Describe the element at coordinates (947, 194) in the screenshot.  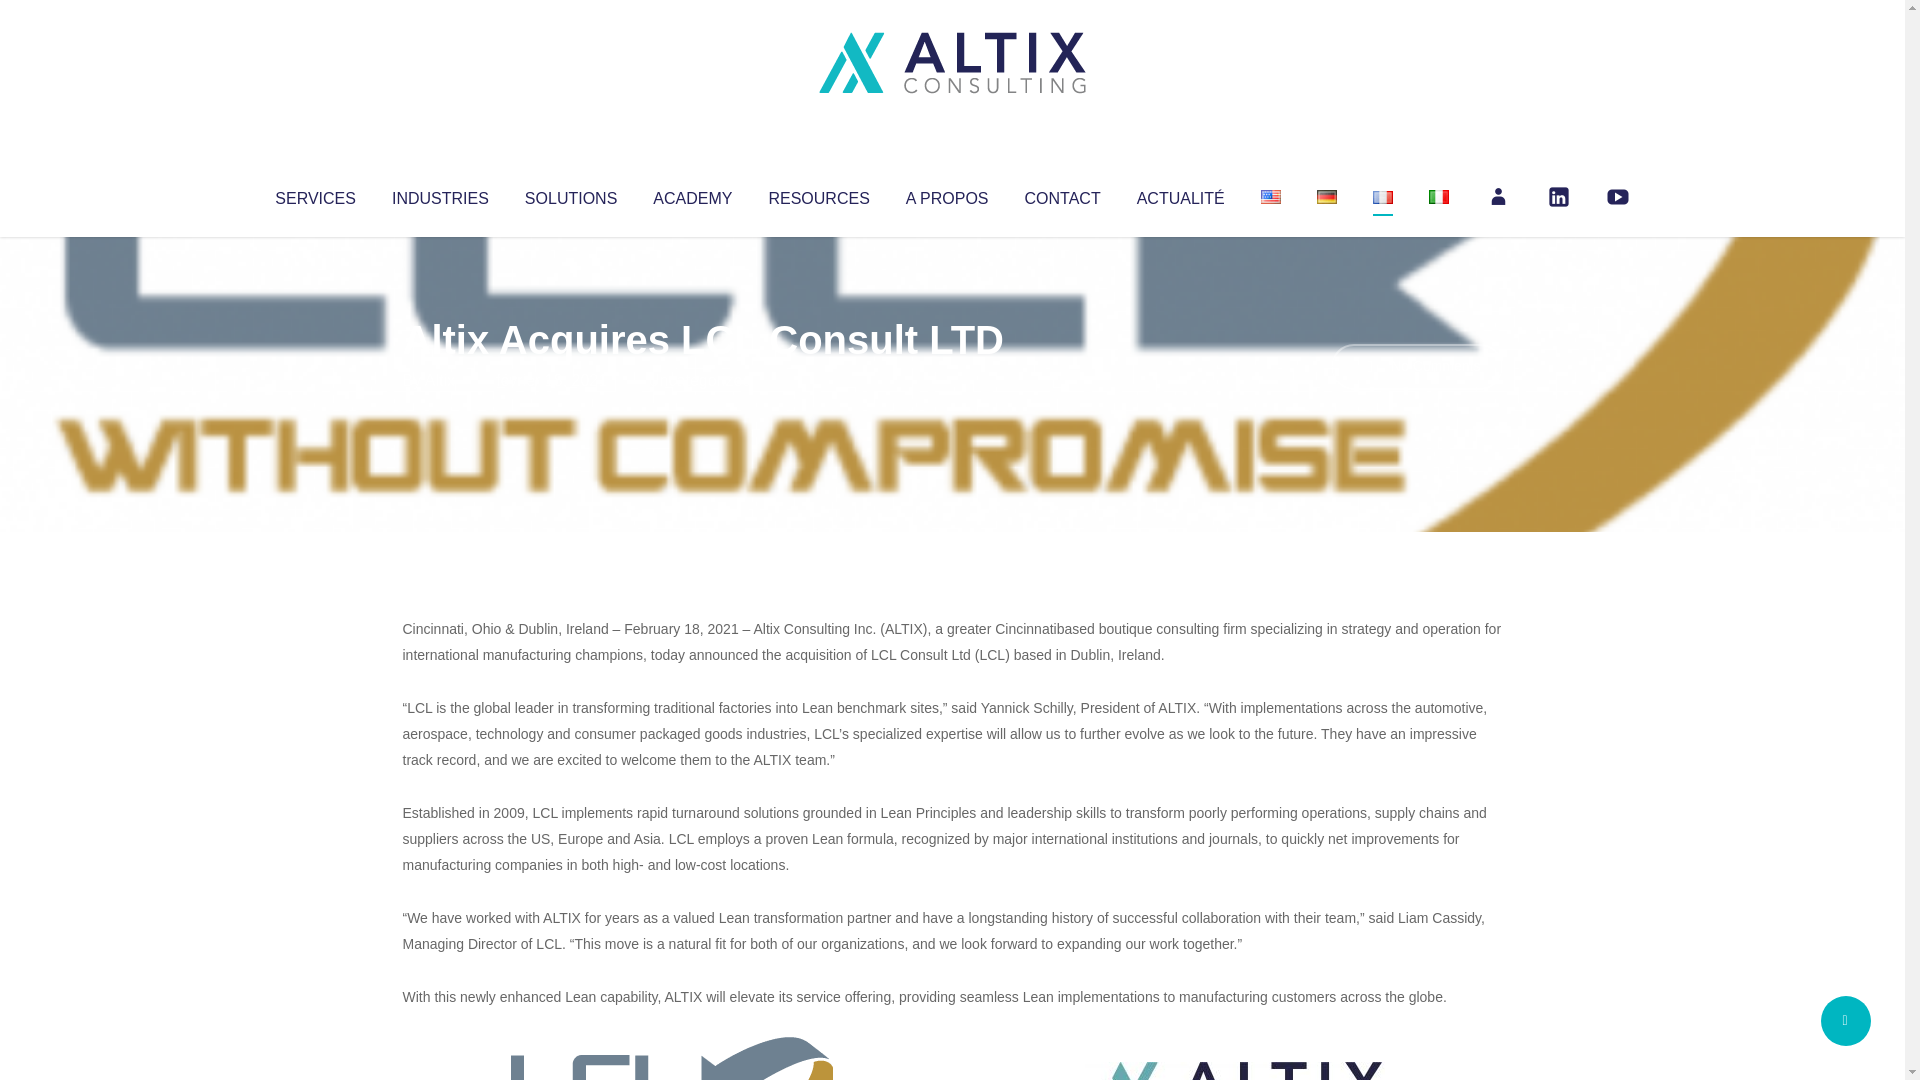
I see `A PROPOS` at that location.